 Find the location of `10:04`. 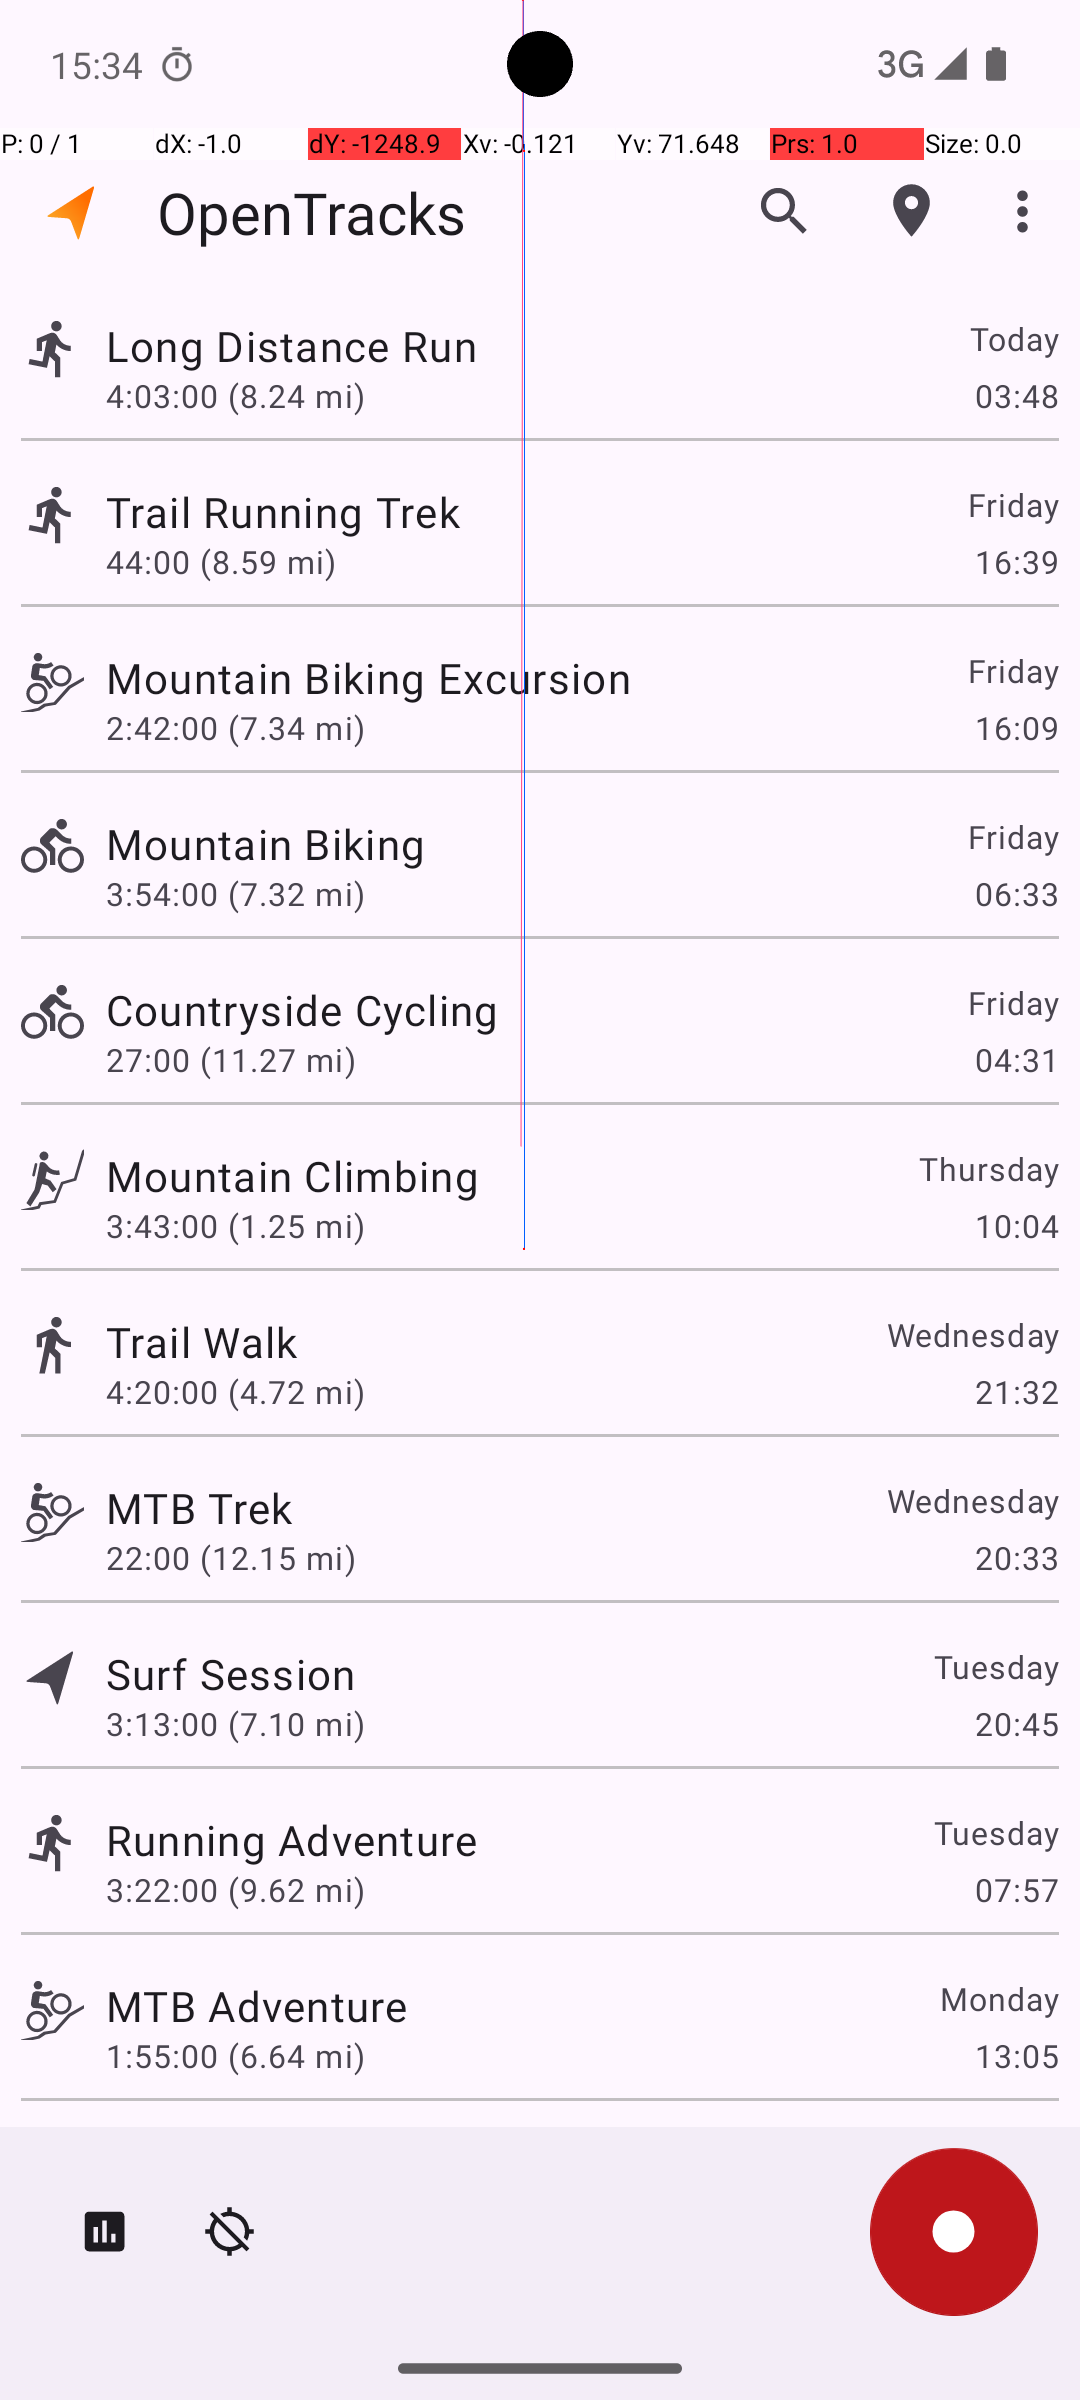

10:04 is located at coordinates (1016, 1226).